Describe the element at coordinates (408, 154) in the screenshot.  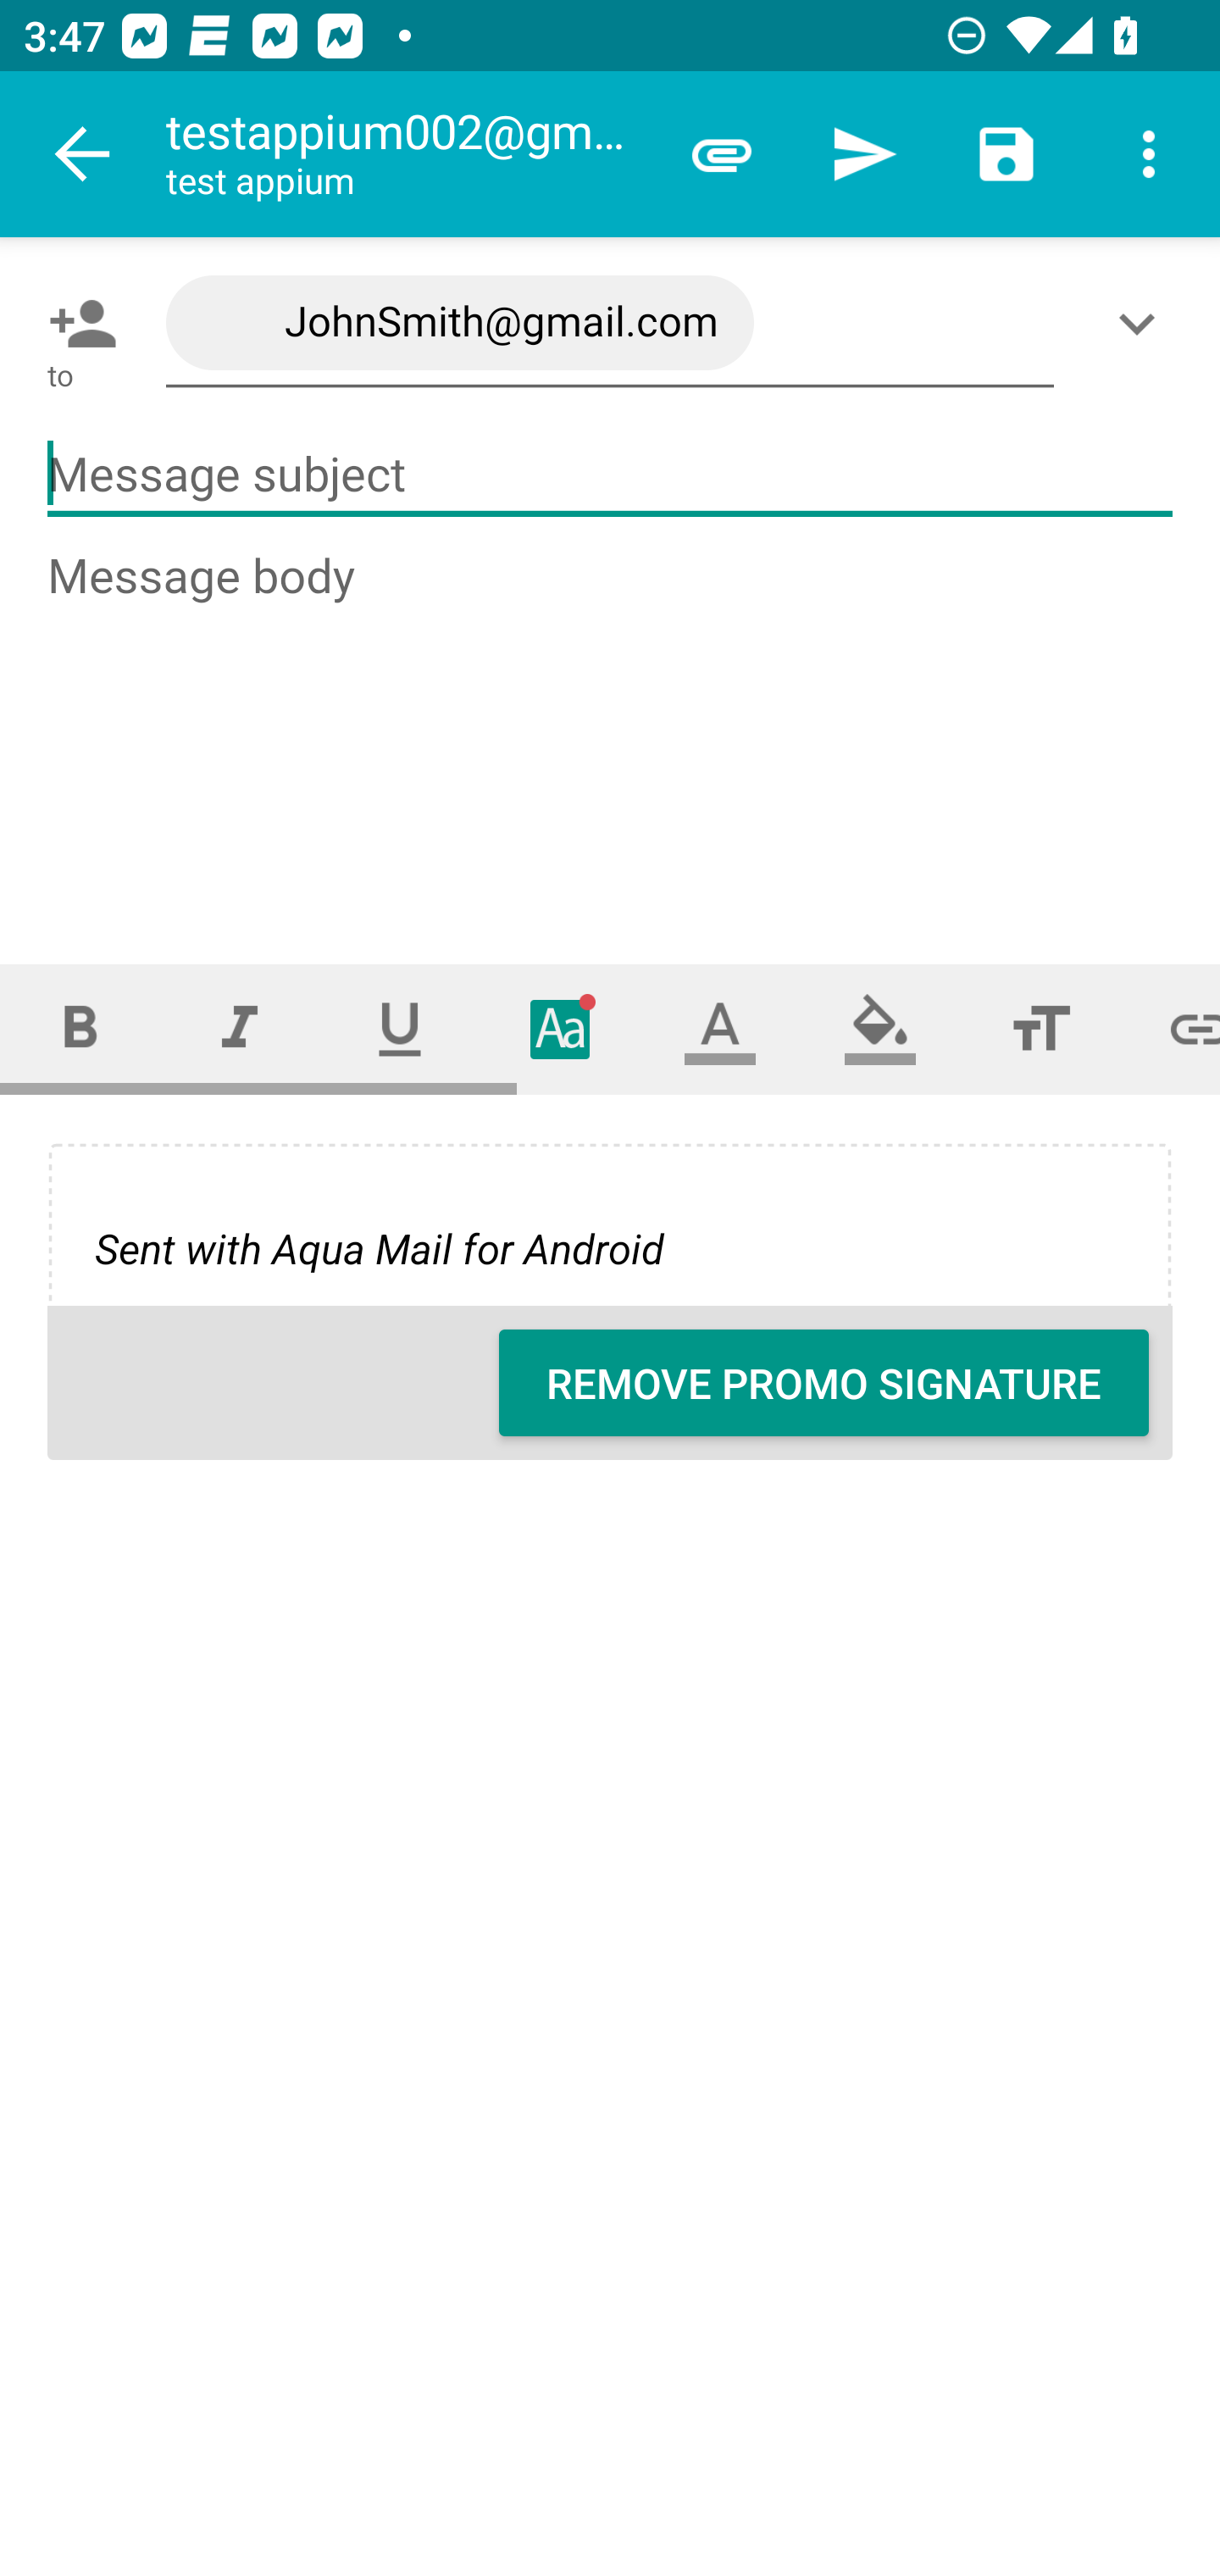
I see `testappium002@gmail.com test appium` at that location.